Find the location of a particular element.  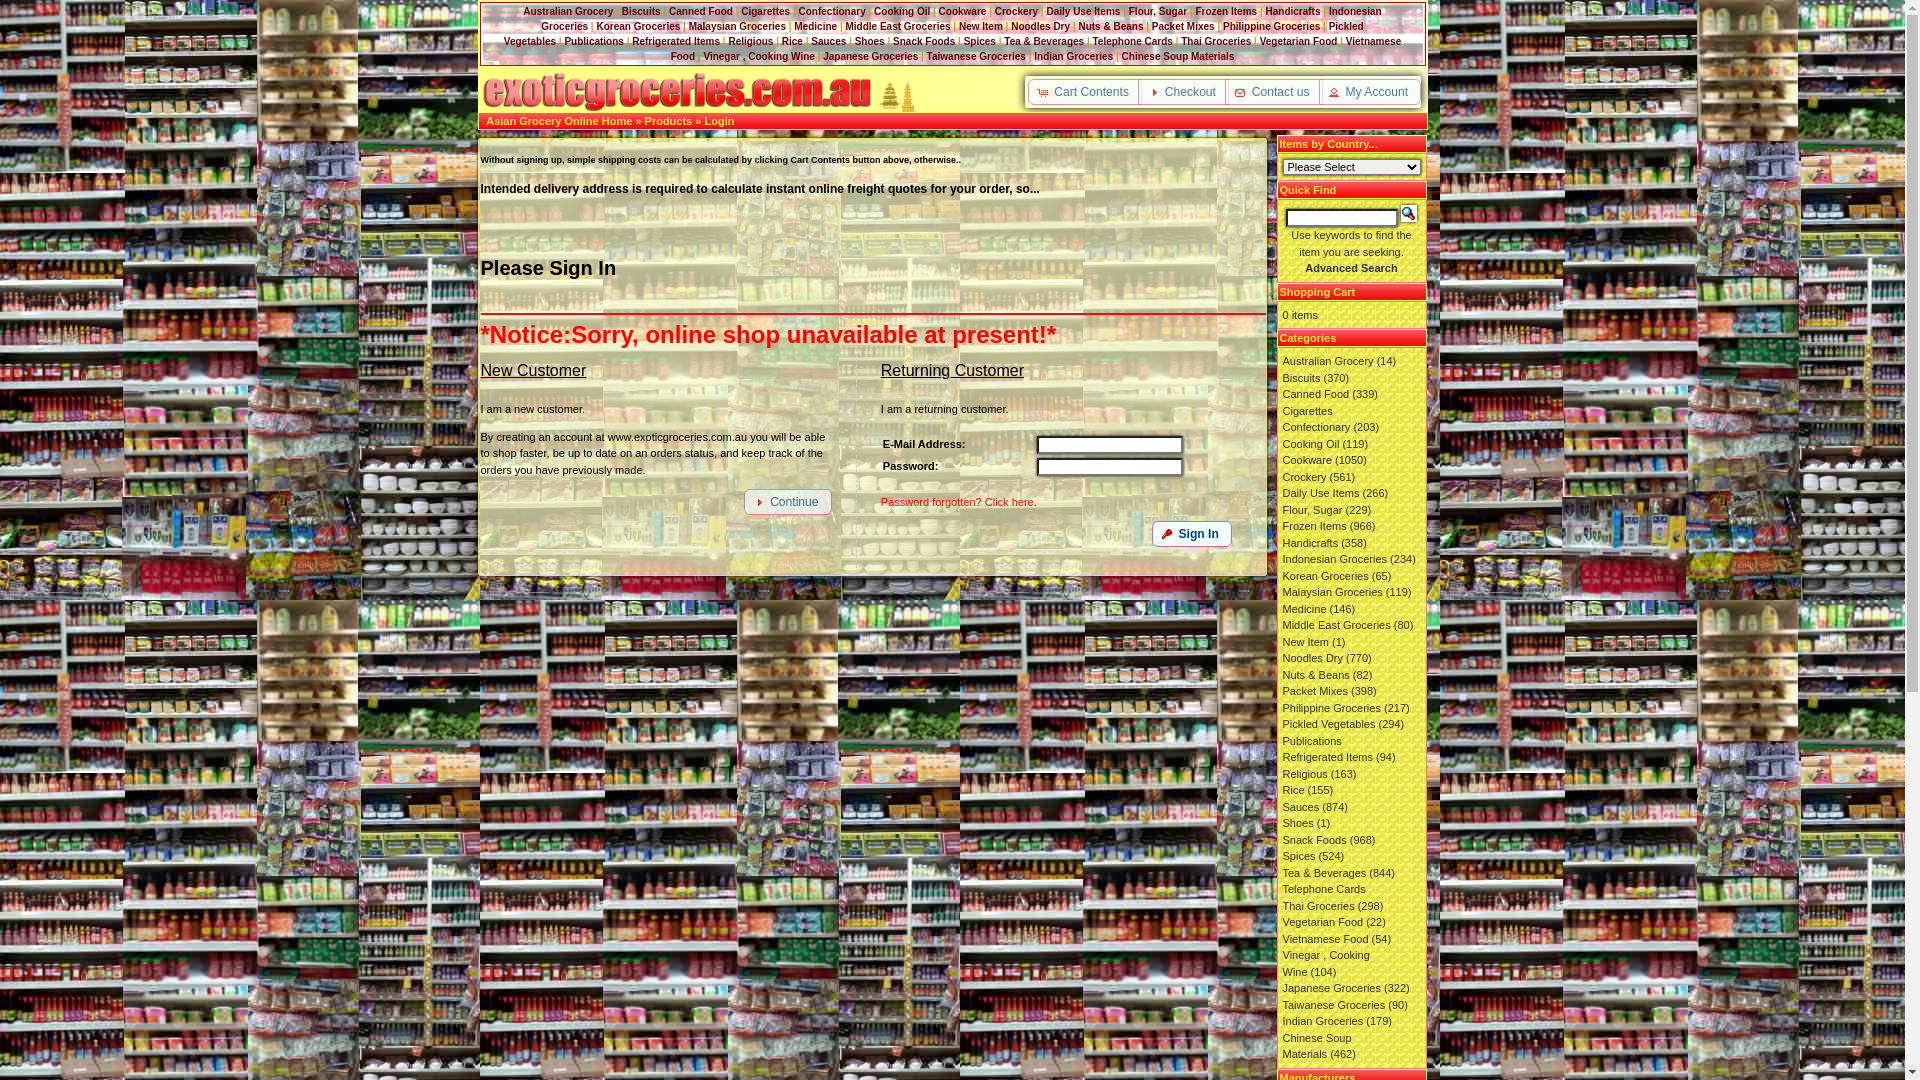

Vinegar , Cooking Wine is located at coordinates (1326, 964).